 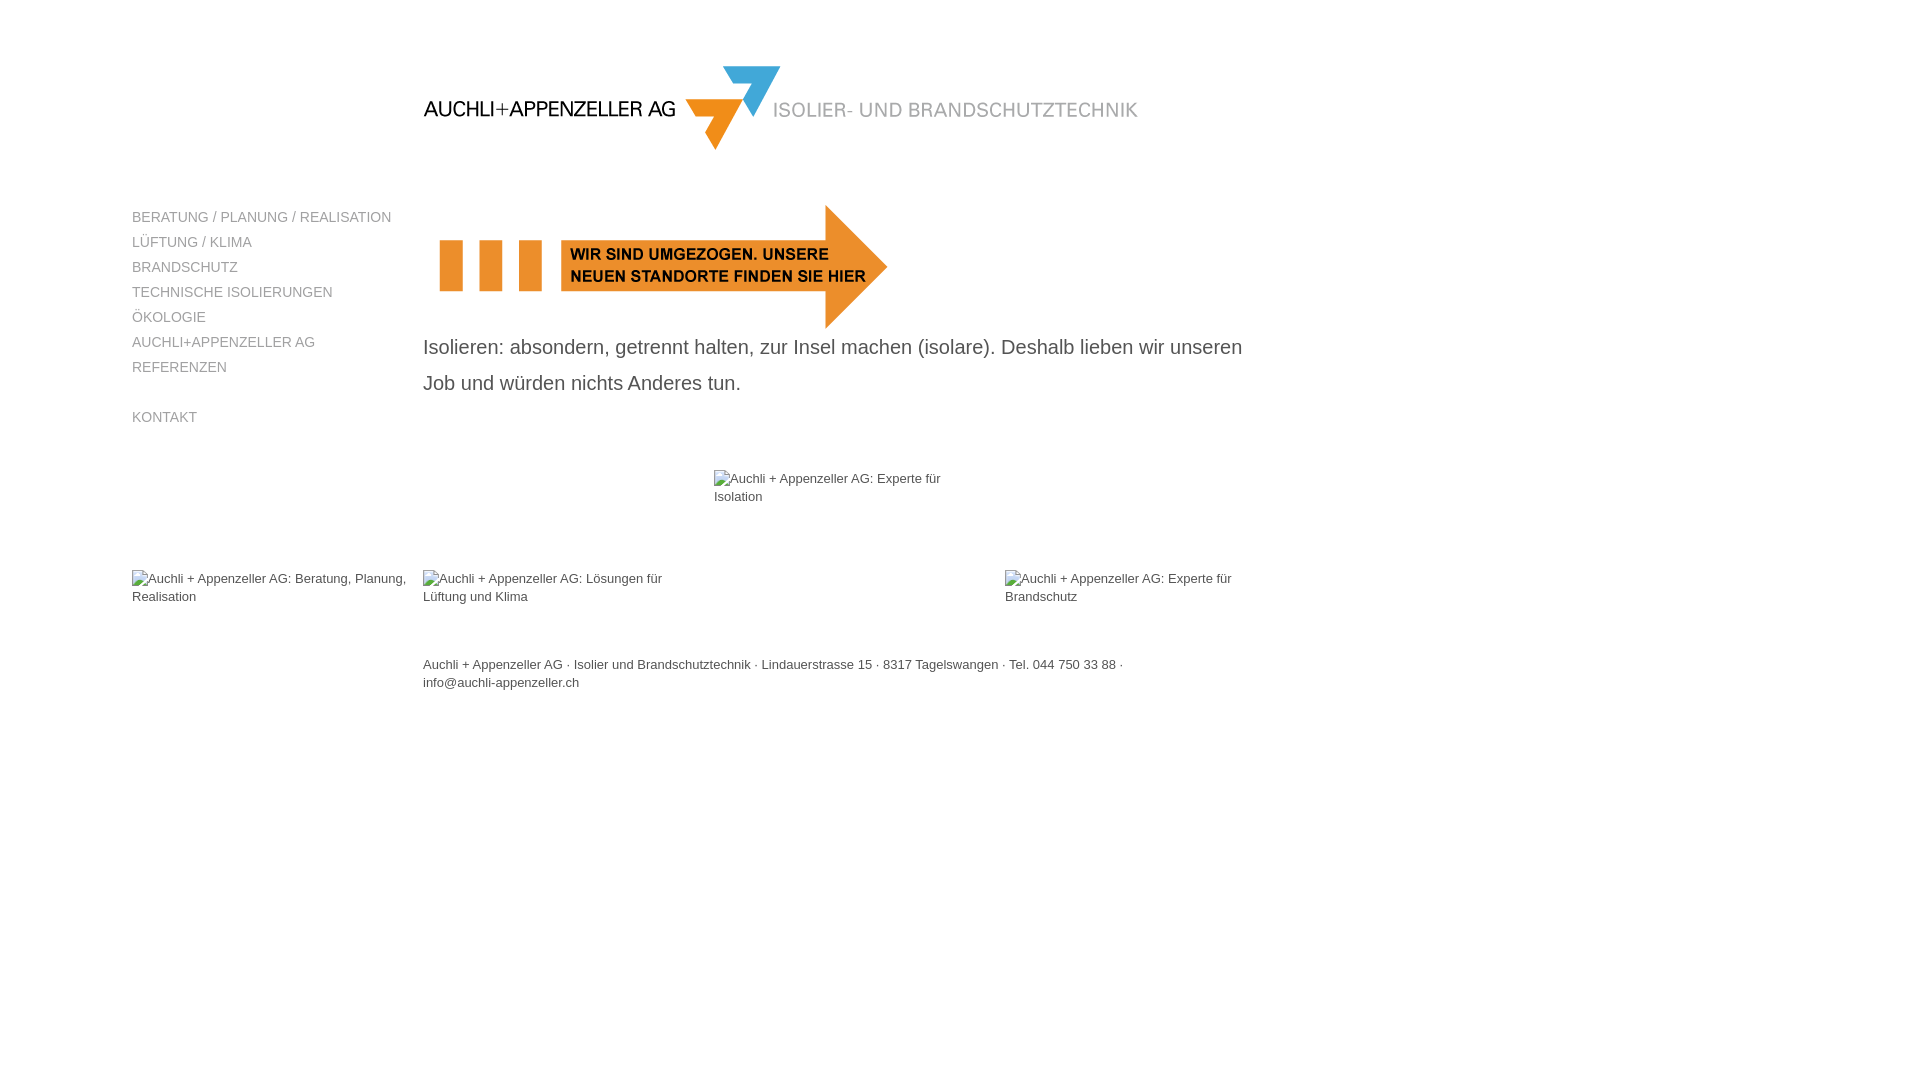 I want to click on BRANDSCHUTZ, so click(x=270, y=268).